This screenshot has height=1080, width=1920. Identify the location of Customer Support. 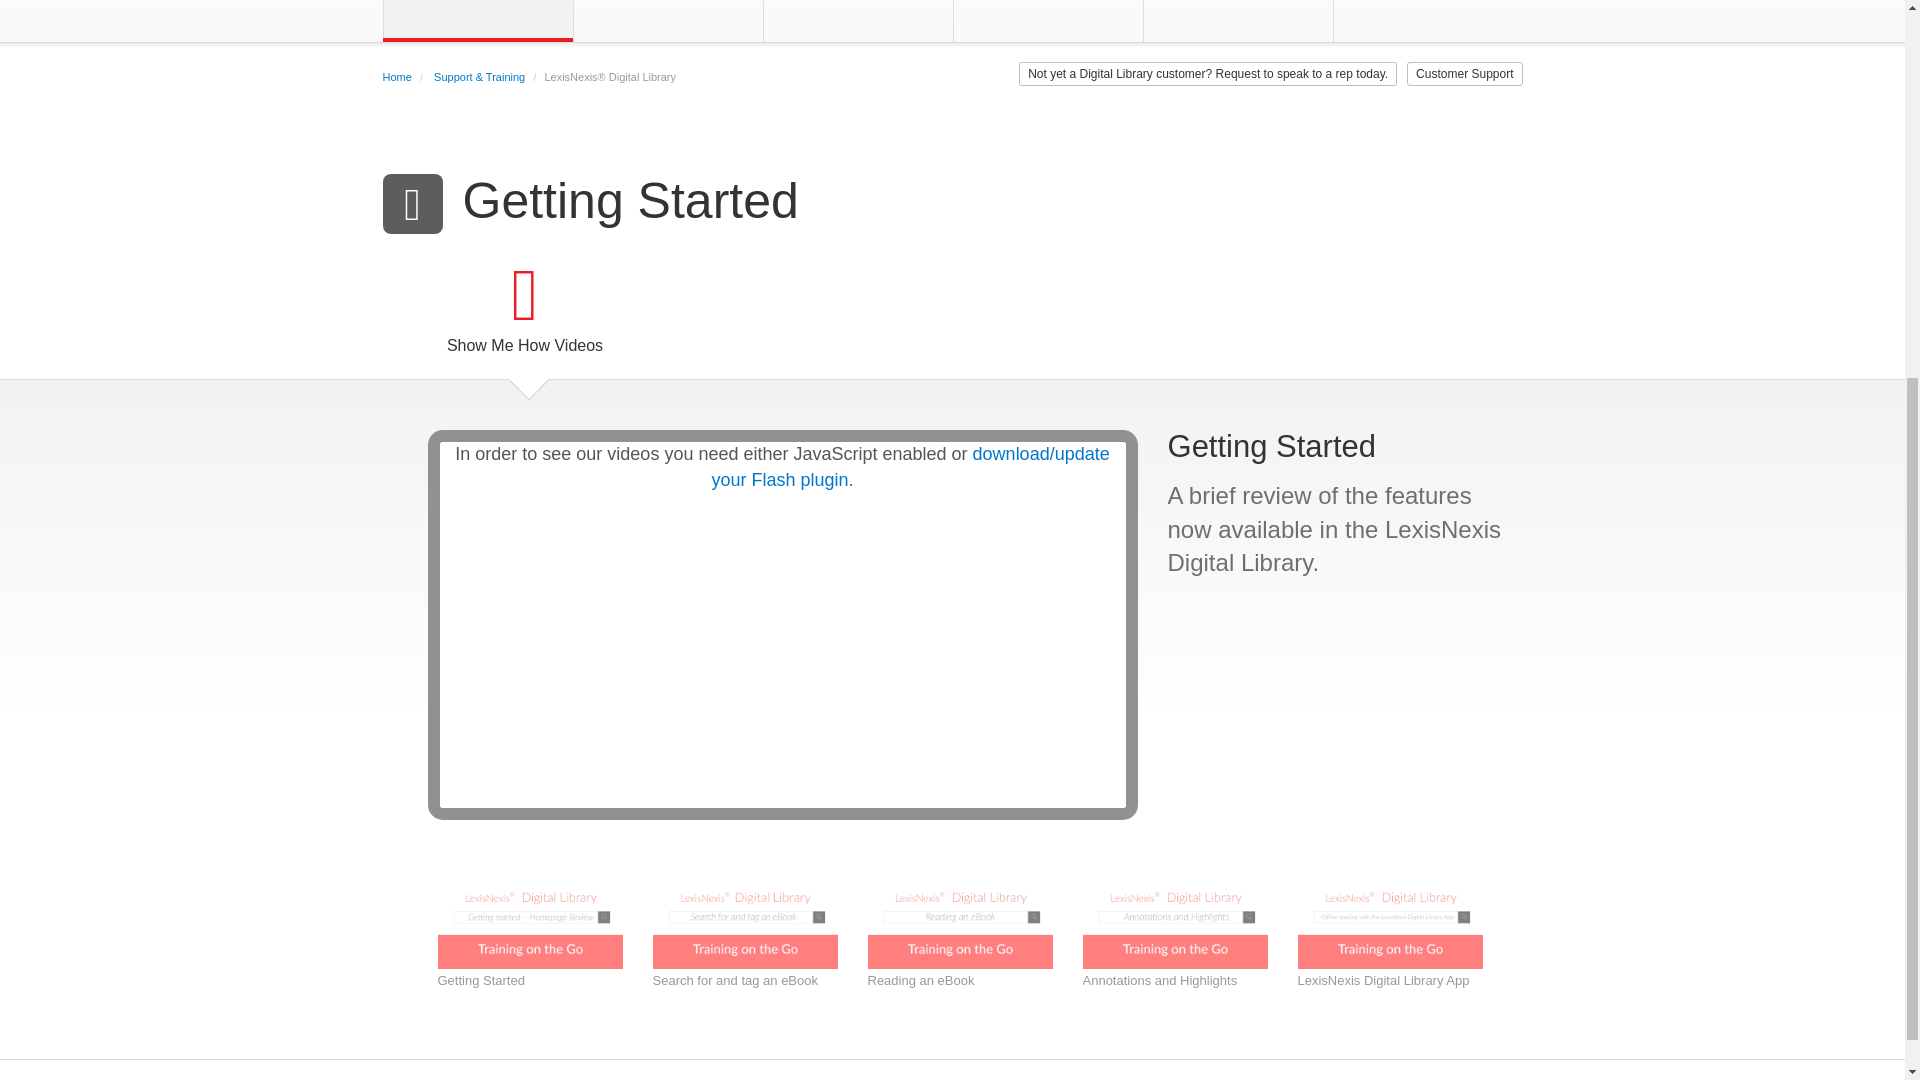
(1464, 74).